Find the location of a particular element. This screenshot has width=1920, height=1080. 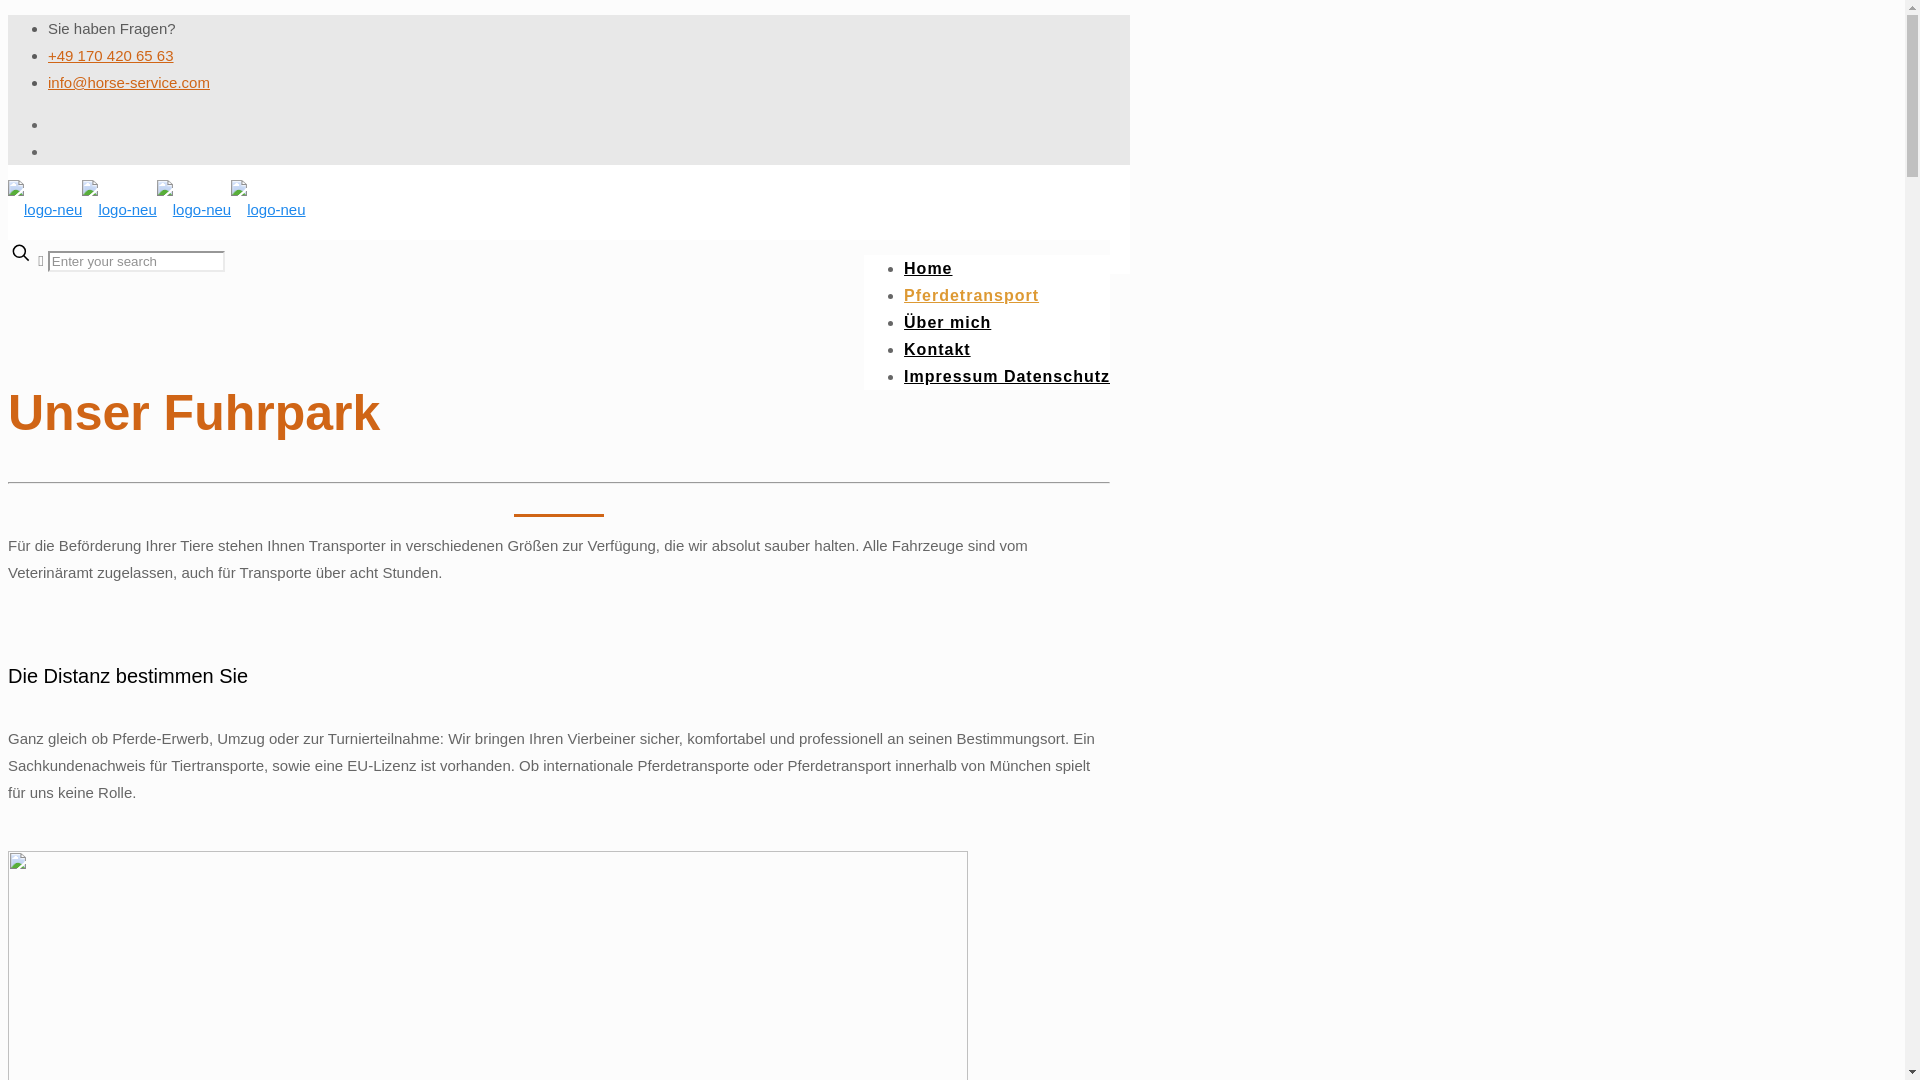

Impressum Datenschutz is located at coordinates (1007, 376).